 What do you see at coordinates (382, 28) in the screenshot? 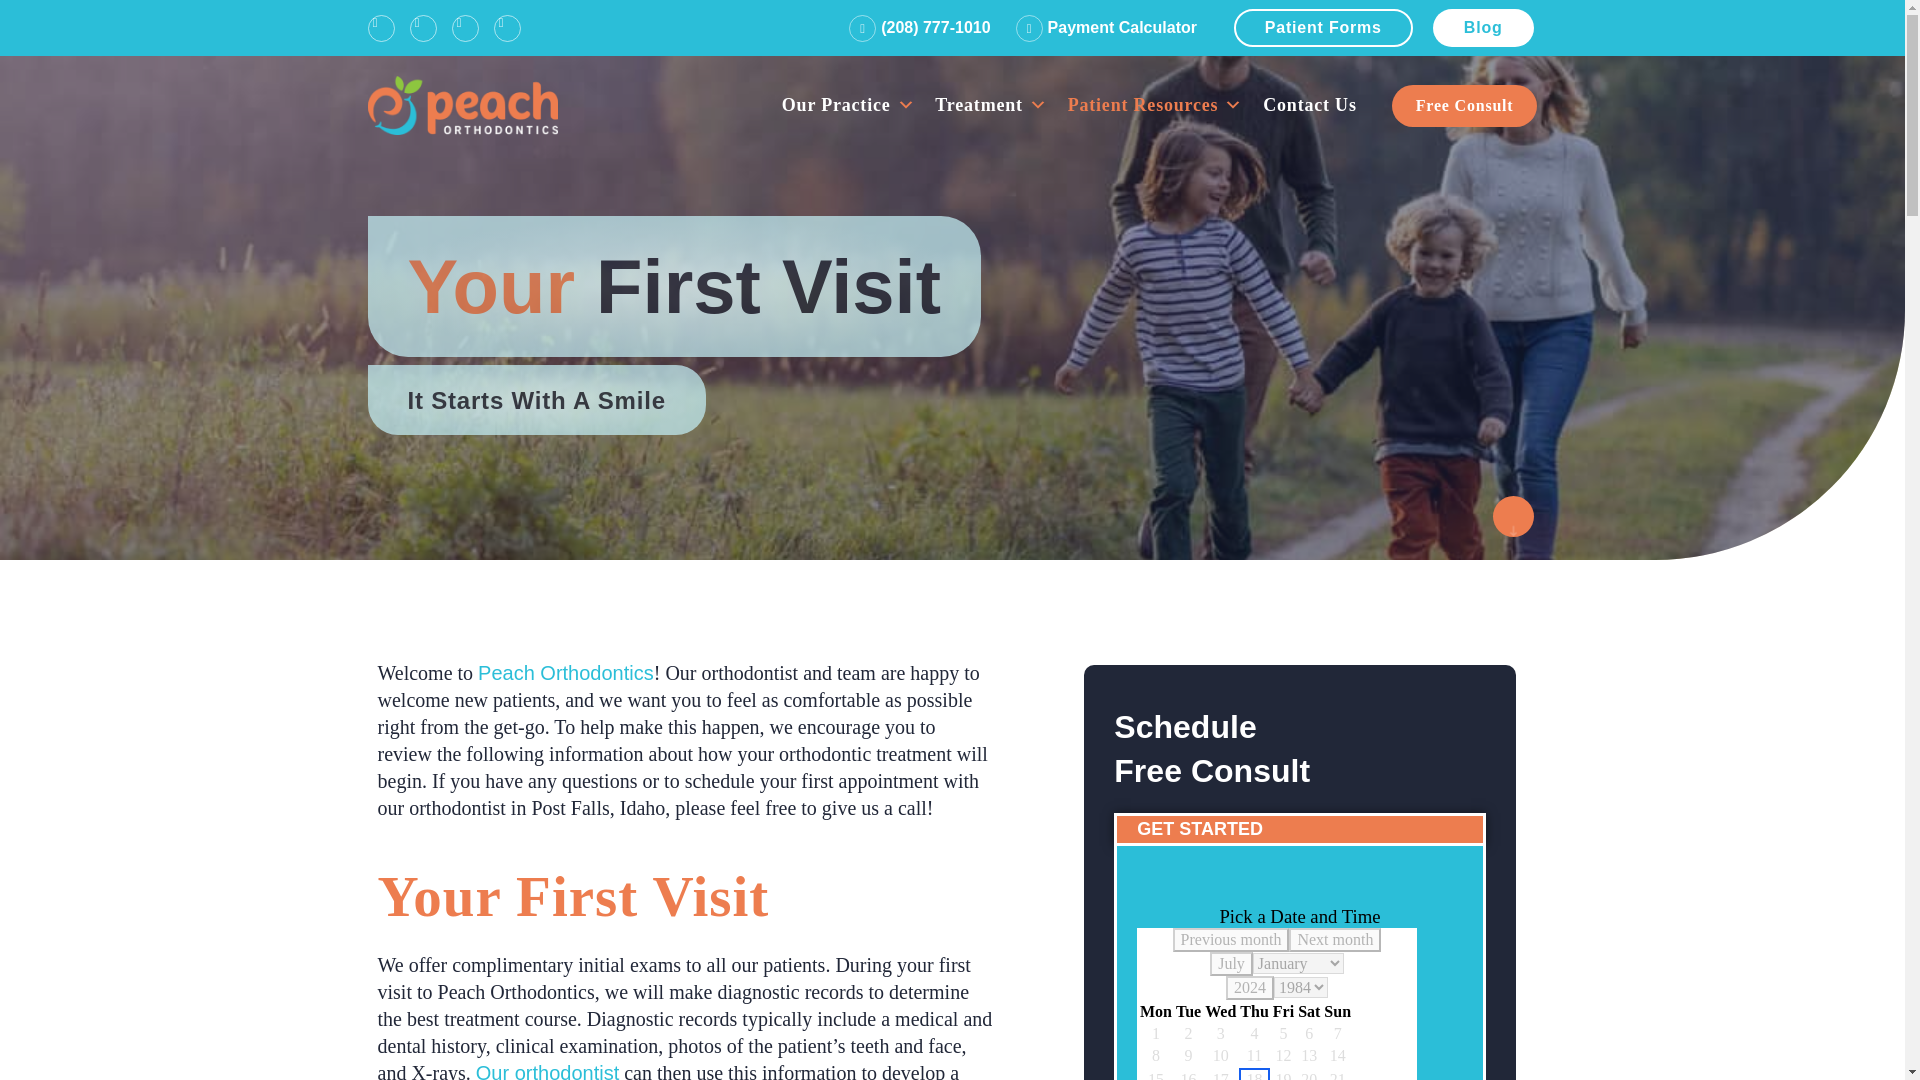
I see `Facebook-f` at bounding box center [382, 28].